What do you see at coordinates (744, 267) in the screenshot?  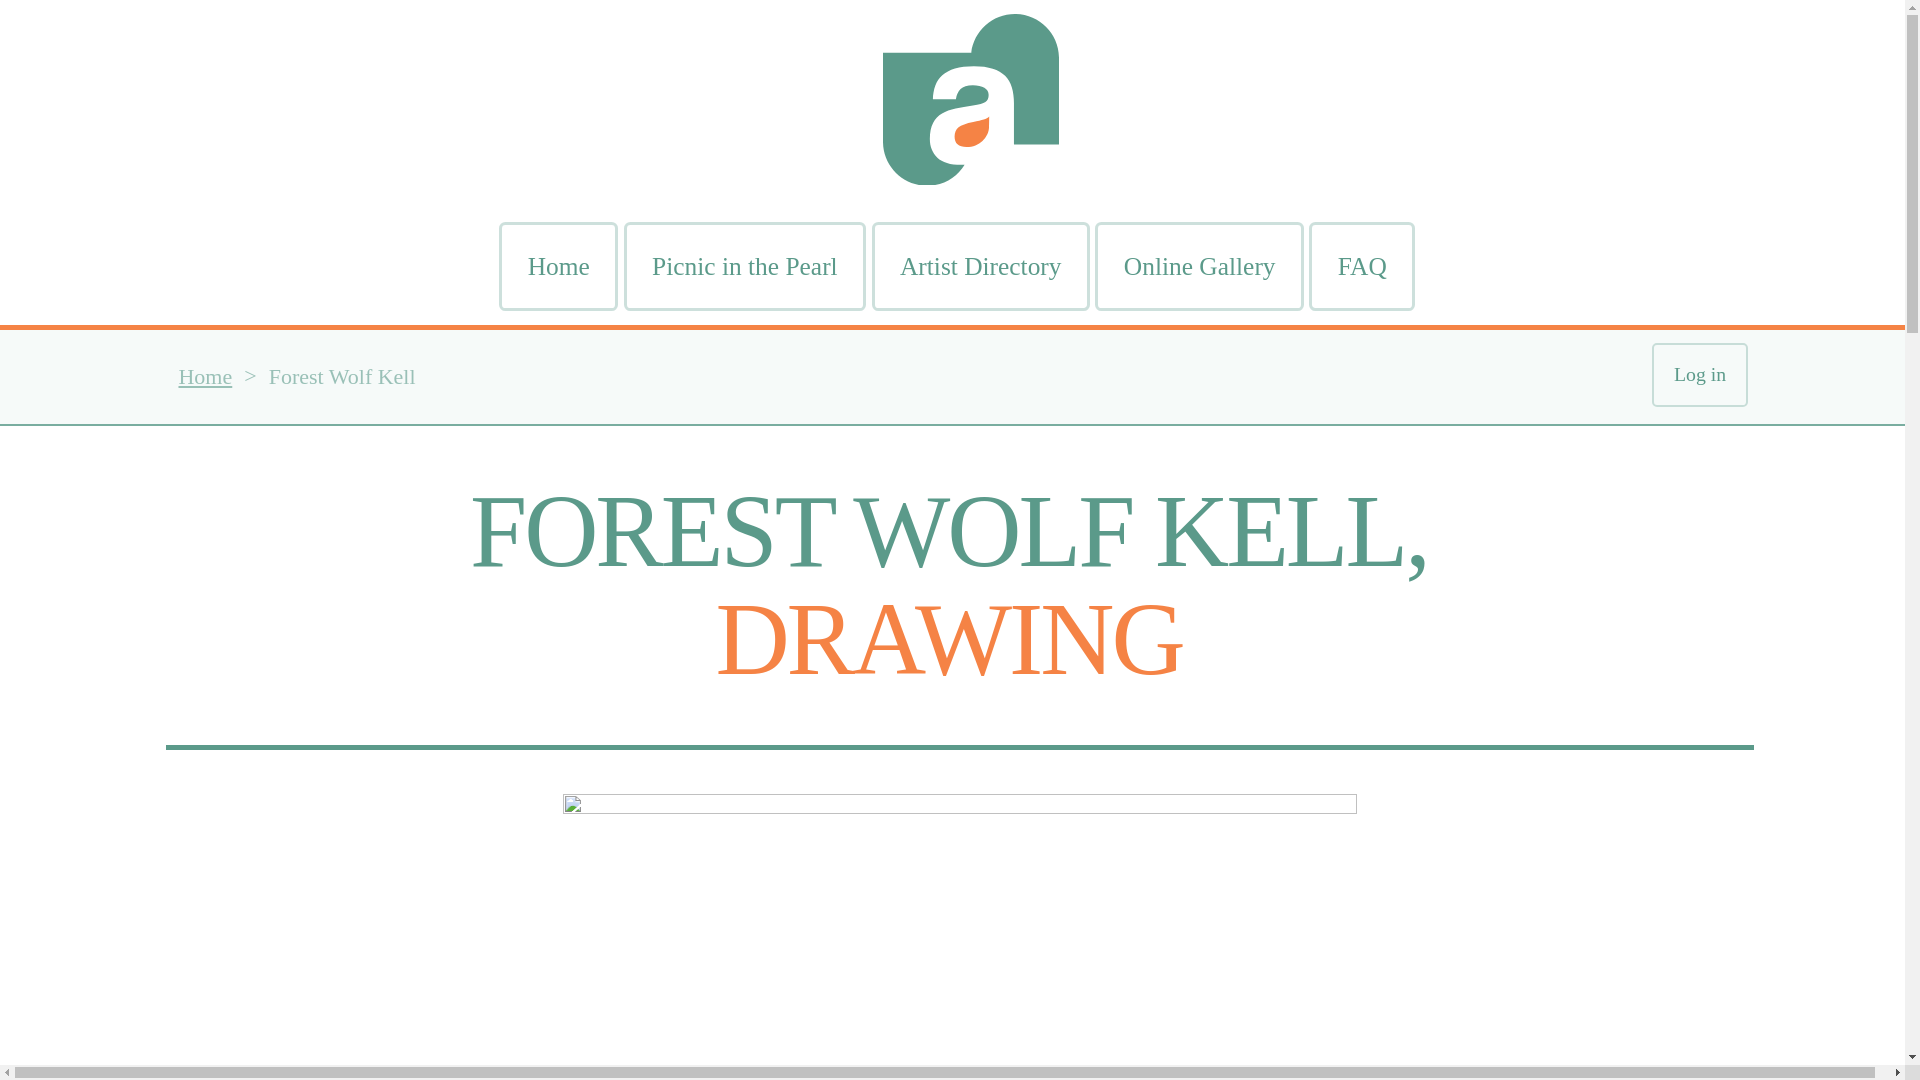 I see `Picnic in the Pearl` at bounding box center [744, 267].